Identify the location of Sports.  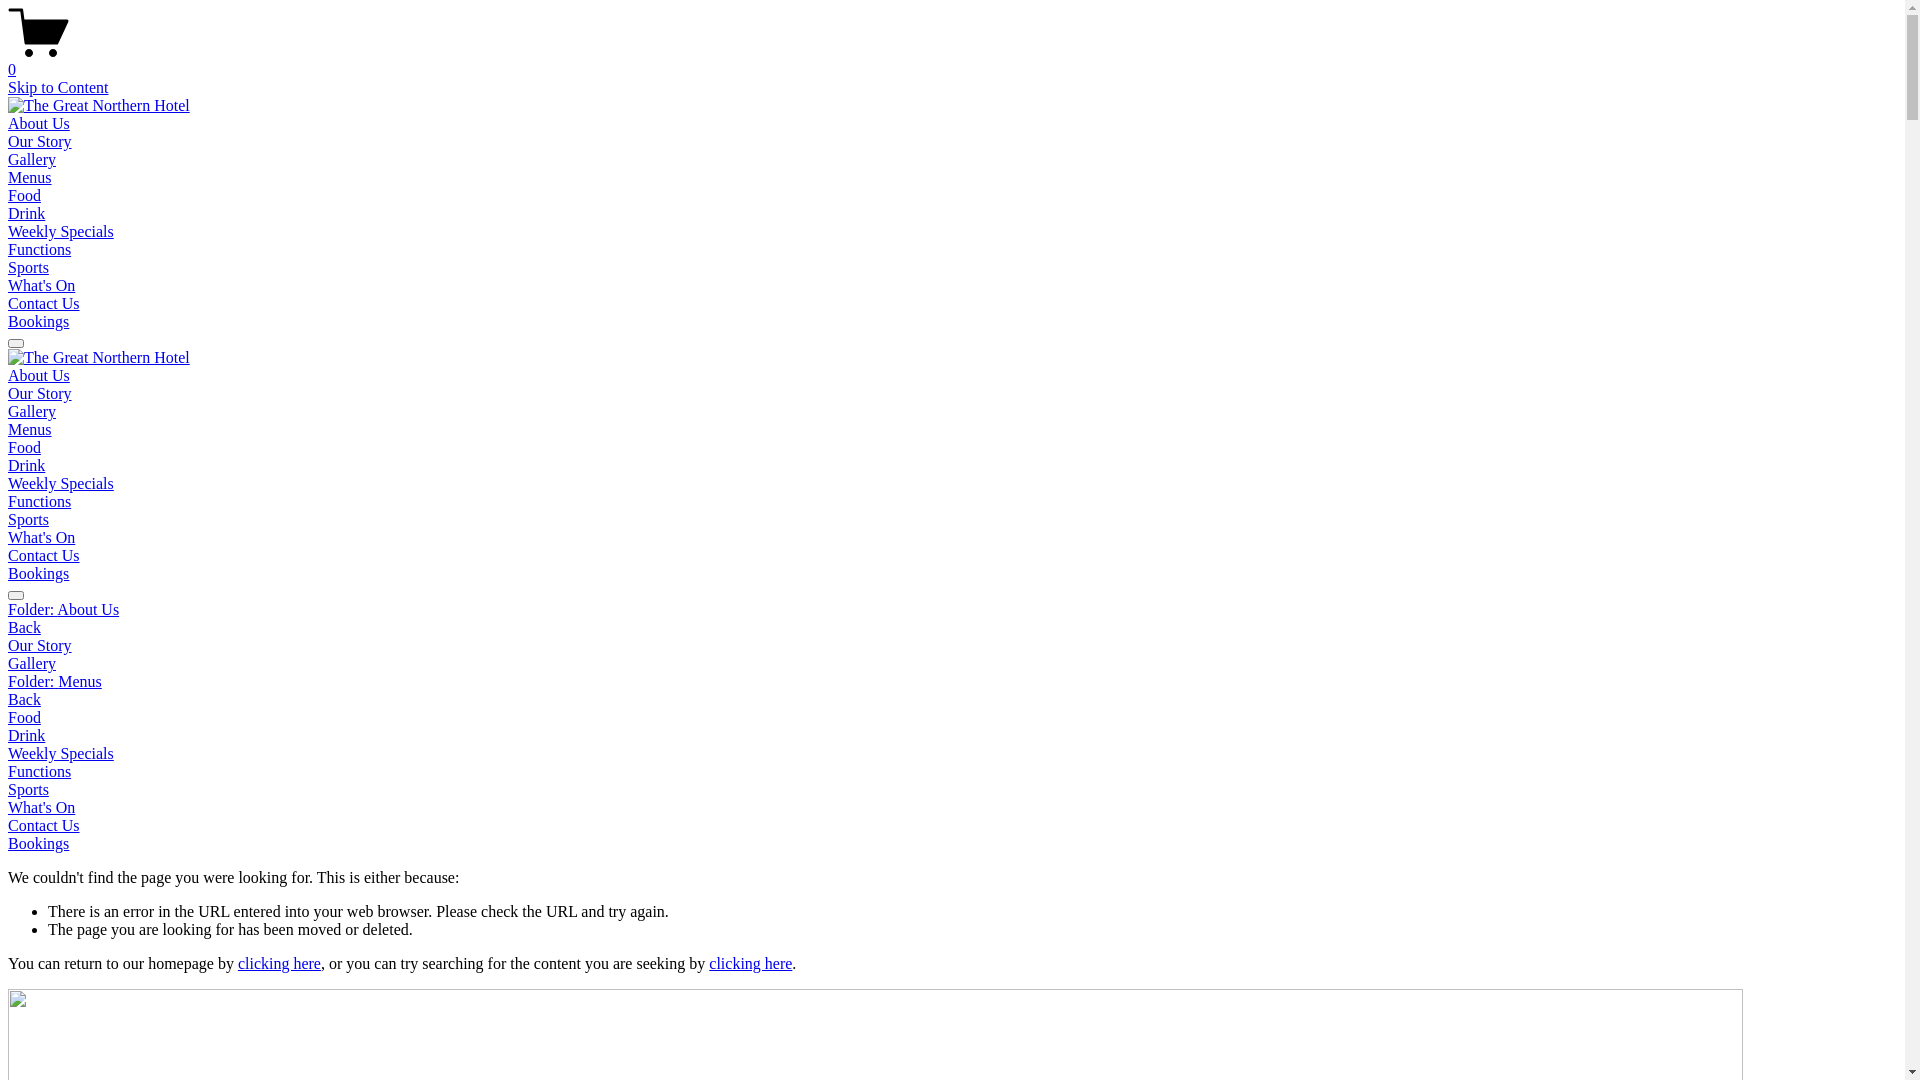
(28, 790).